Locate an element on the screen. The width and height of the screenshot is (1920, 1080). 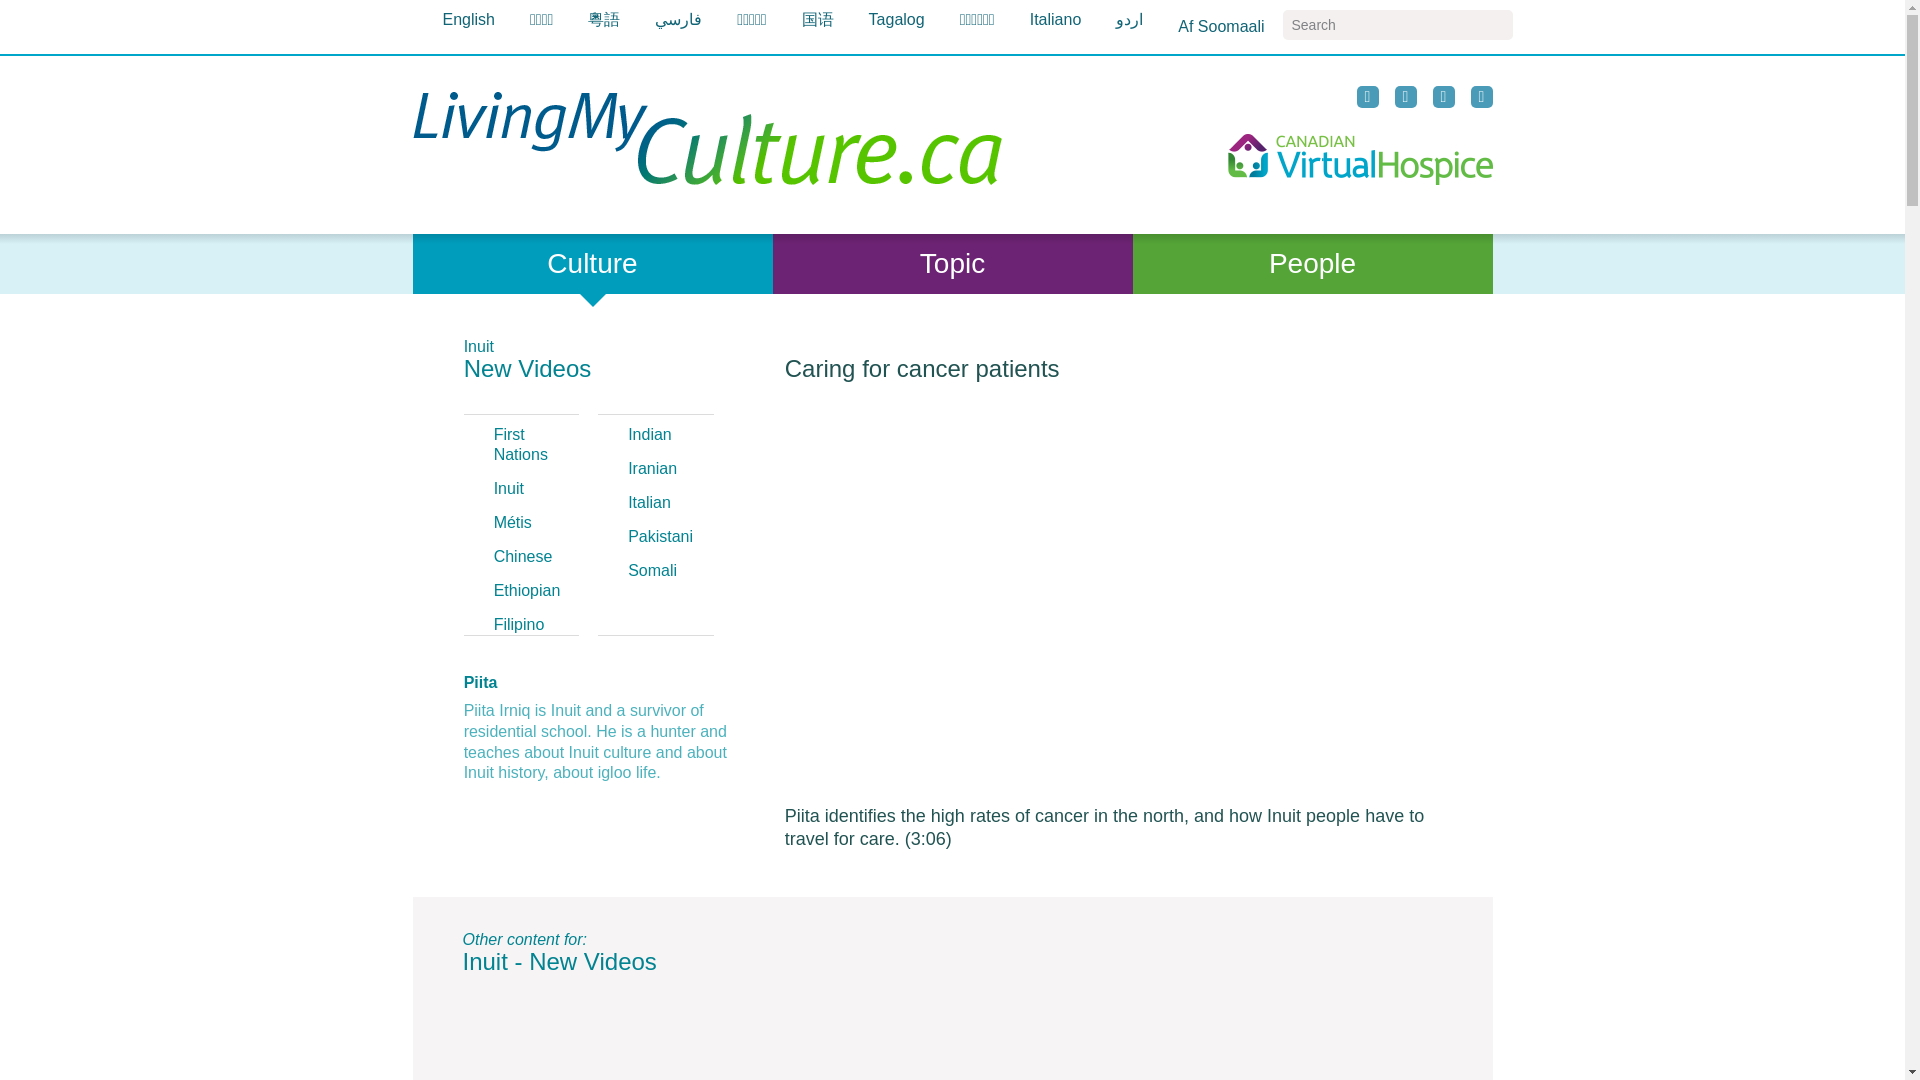
Italian is located at coordinates (648, 502).